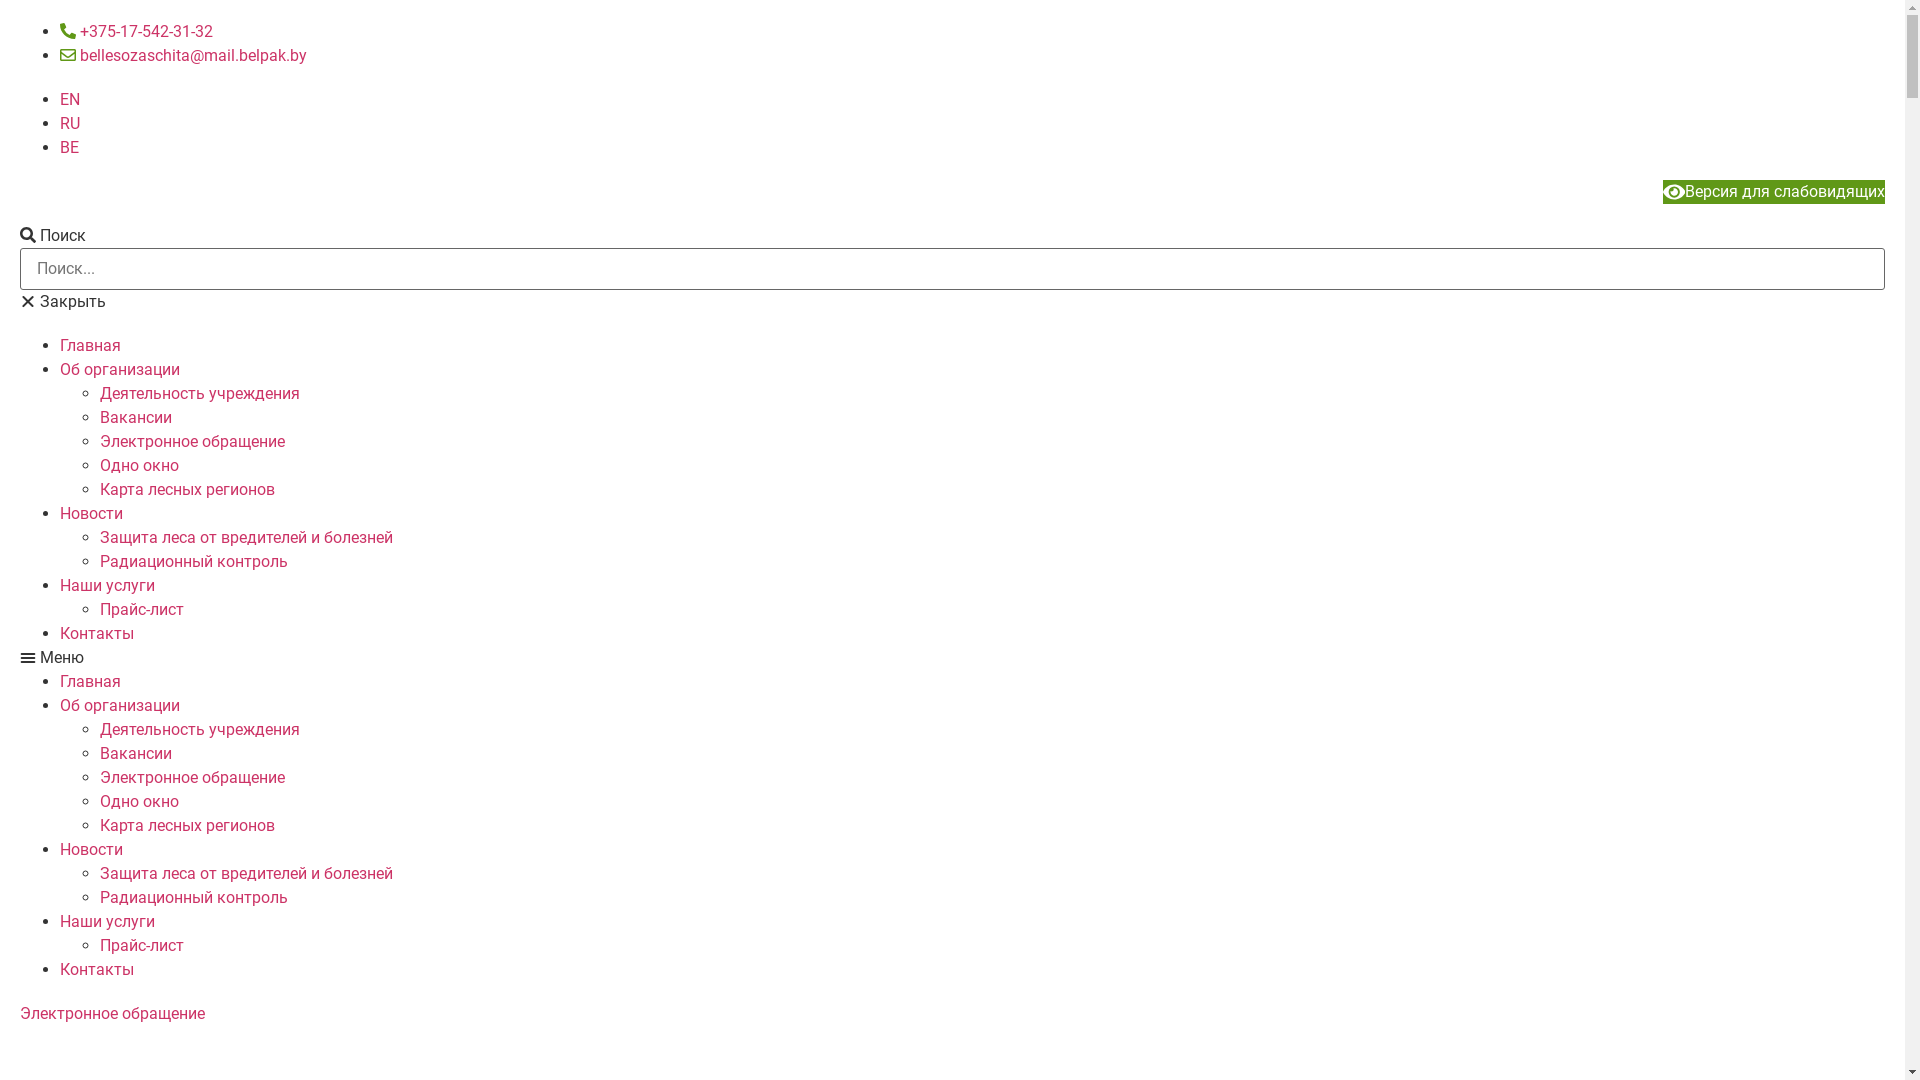 Image resolution: width=1920 pixels, height=1080 pixels. Describe the element at coordinates (136, 32) in the screenshot. I see `+375-17-542-31-32` at that location.